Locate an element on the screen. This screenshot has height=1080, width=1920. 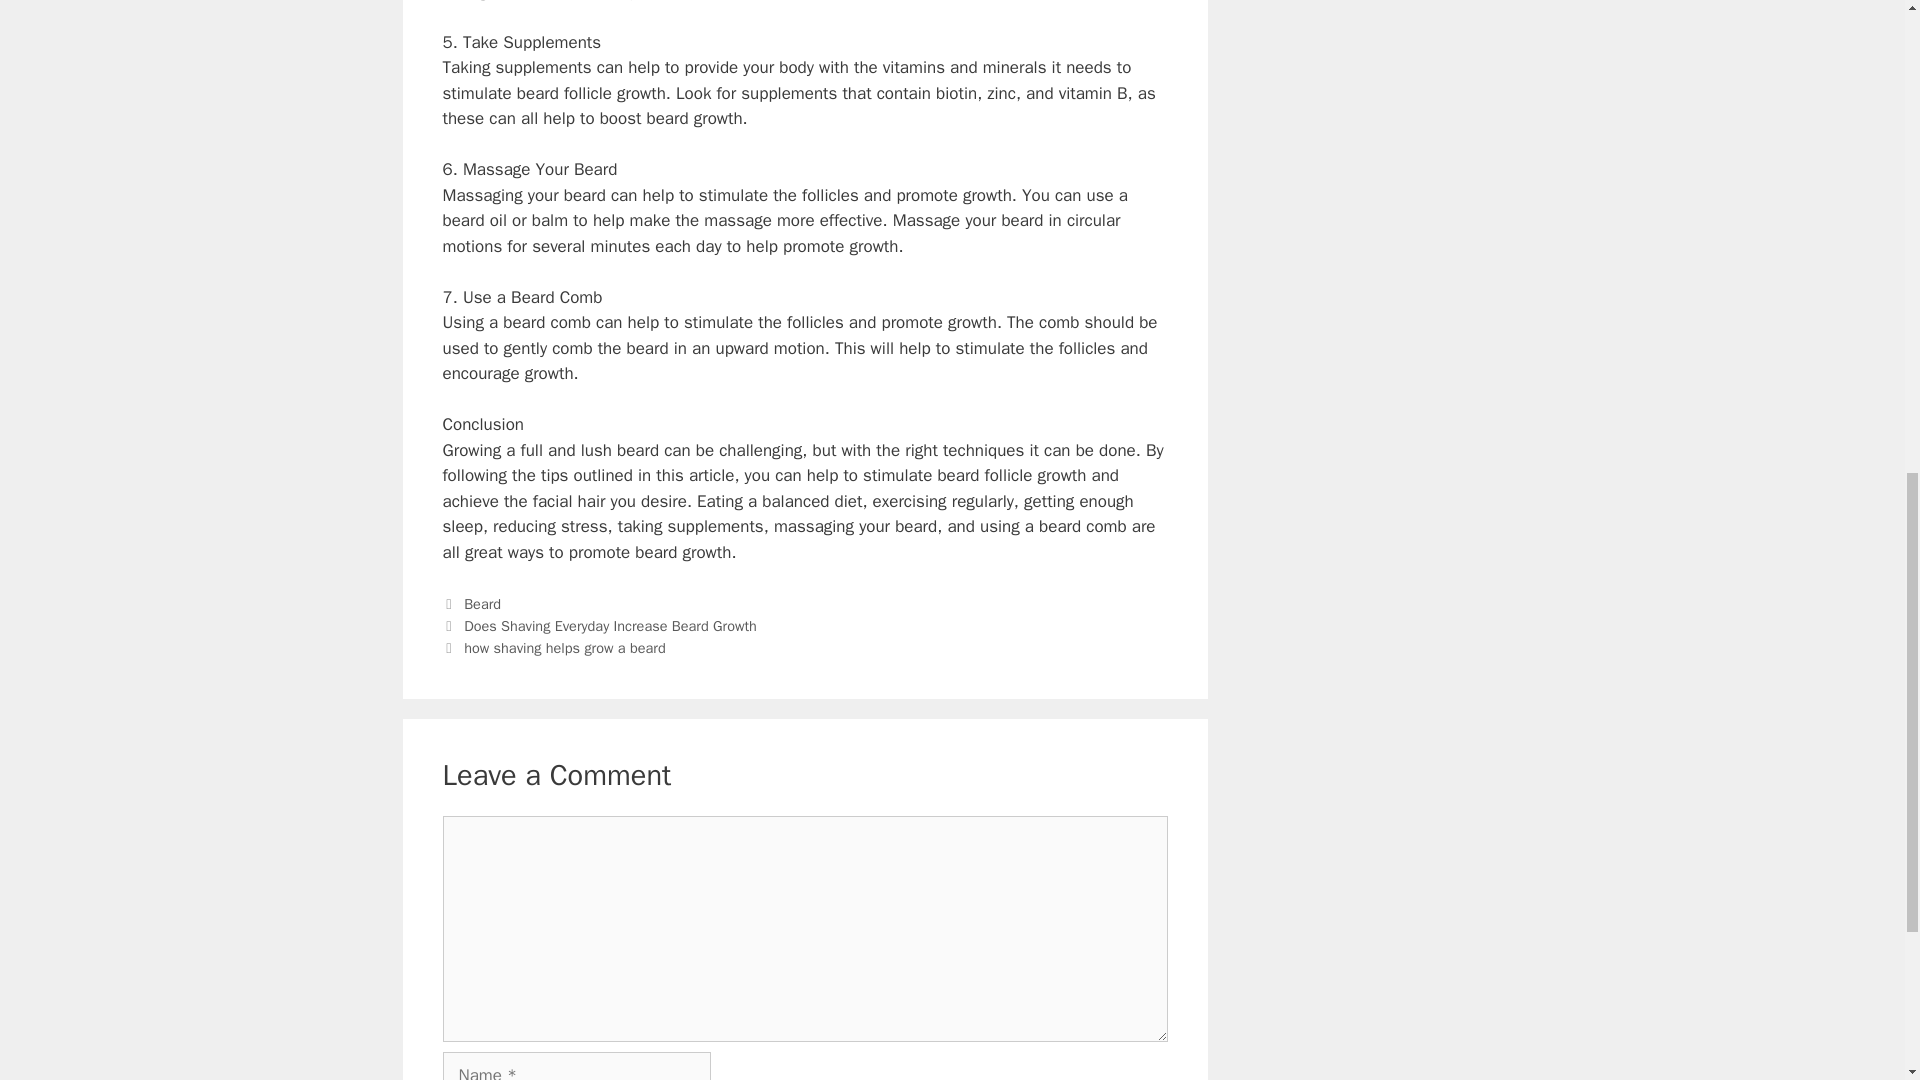
Beard is located at coordinates (482, 604).